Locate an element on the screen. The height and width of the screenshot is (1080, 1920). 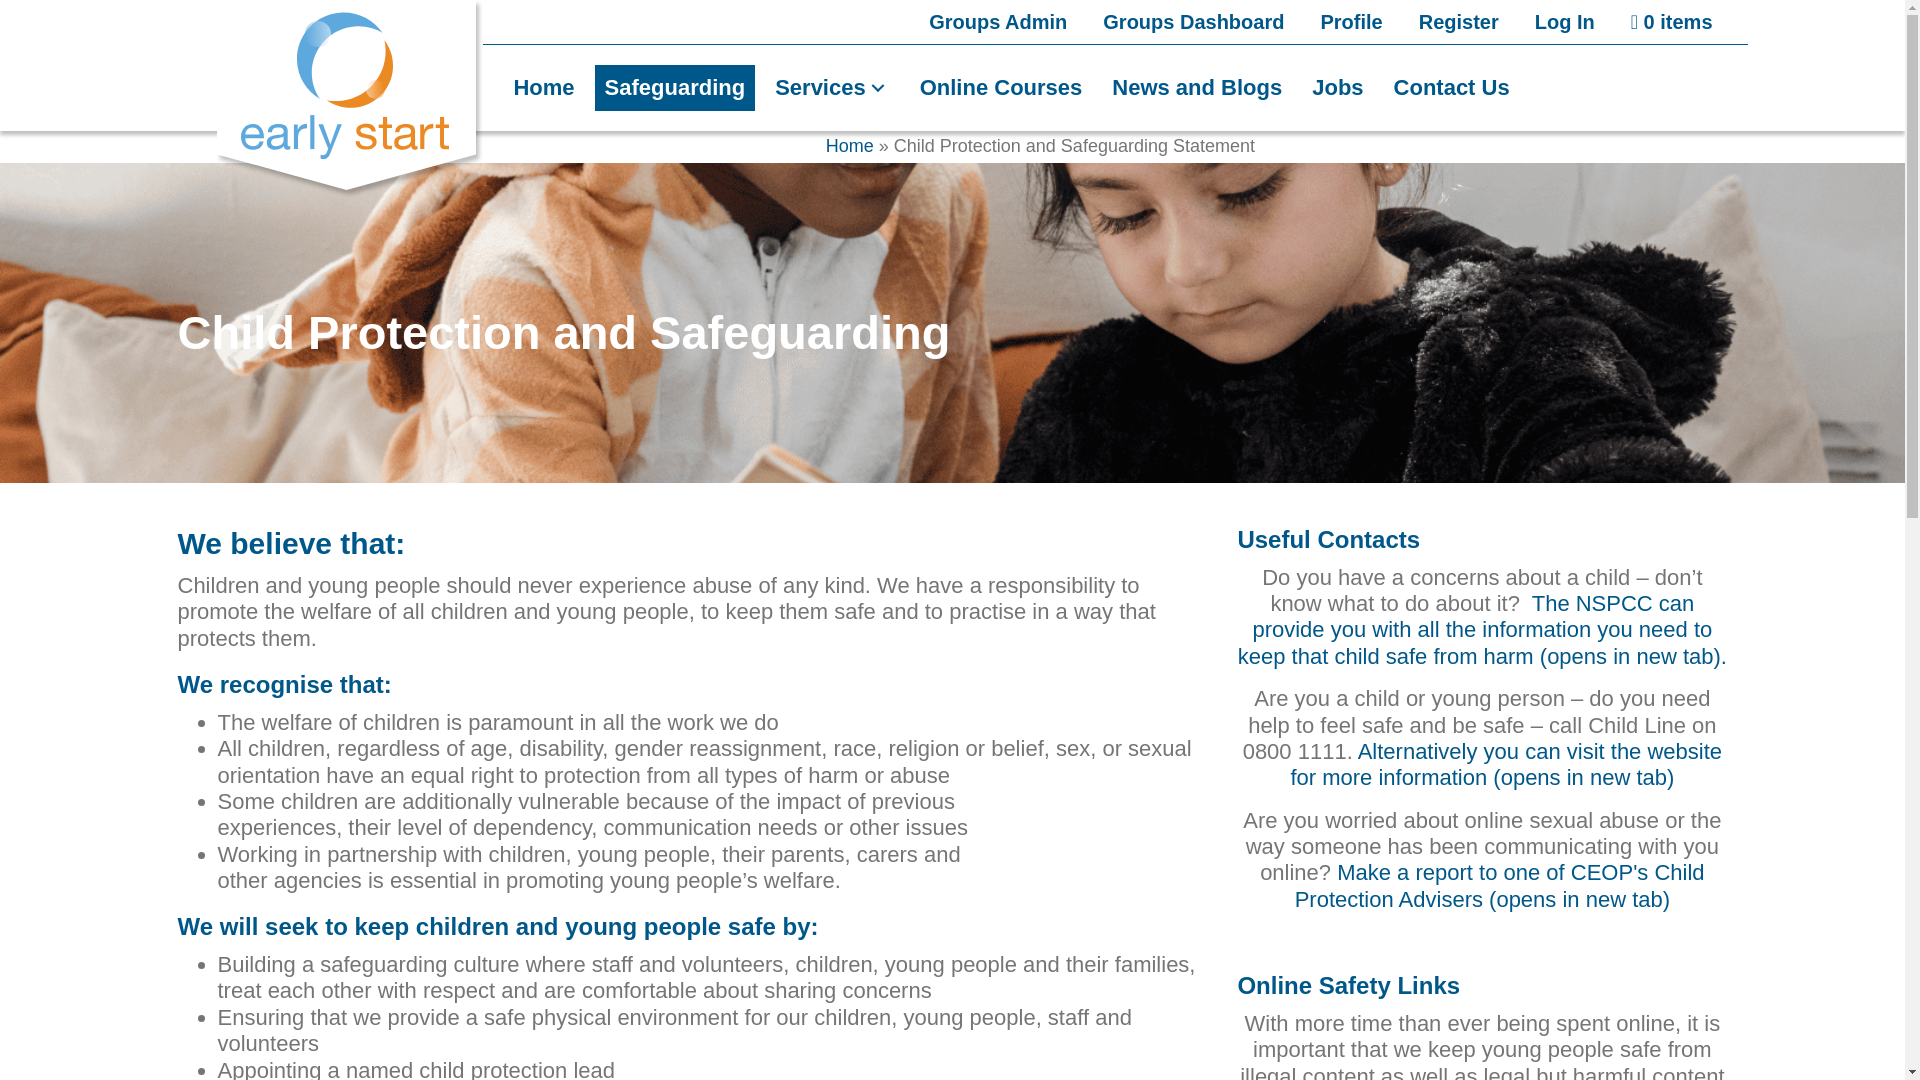
0 items is located at coordinates (1672, 22).